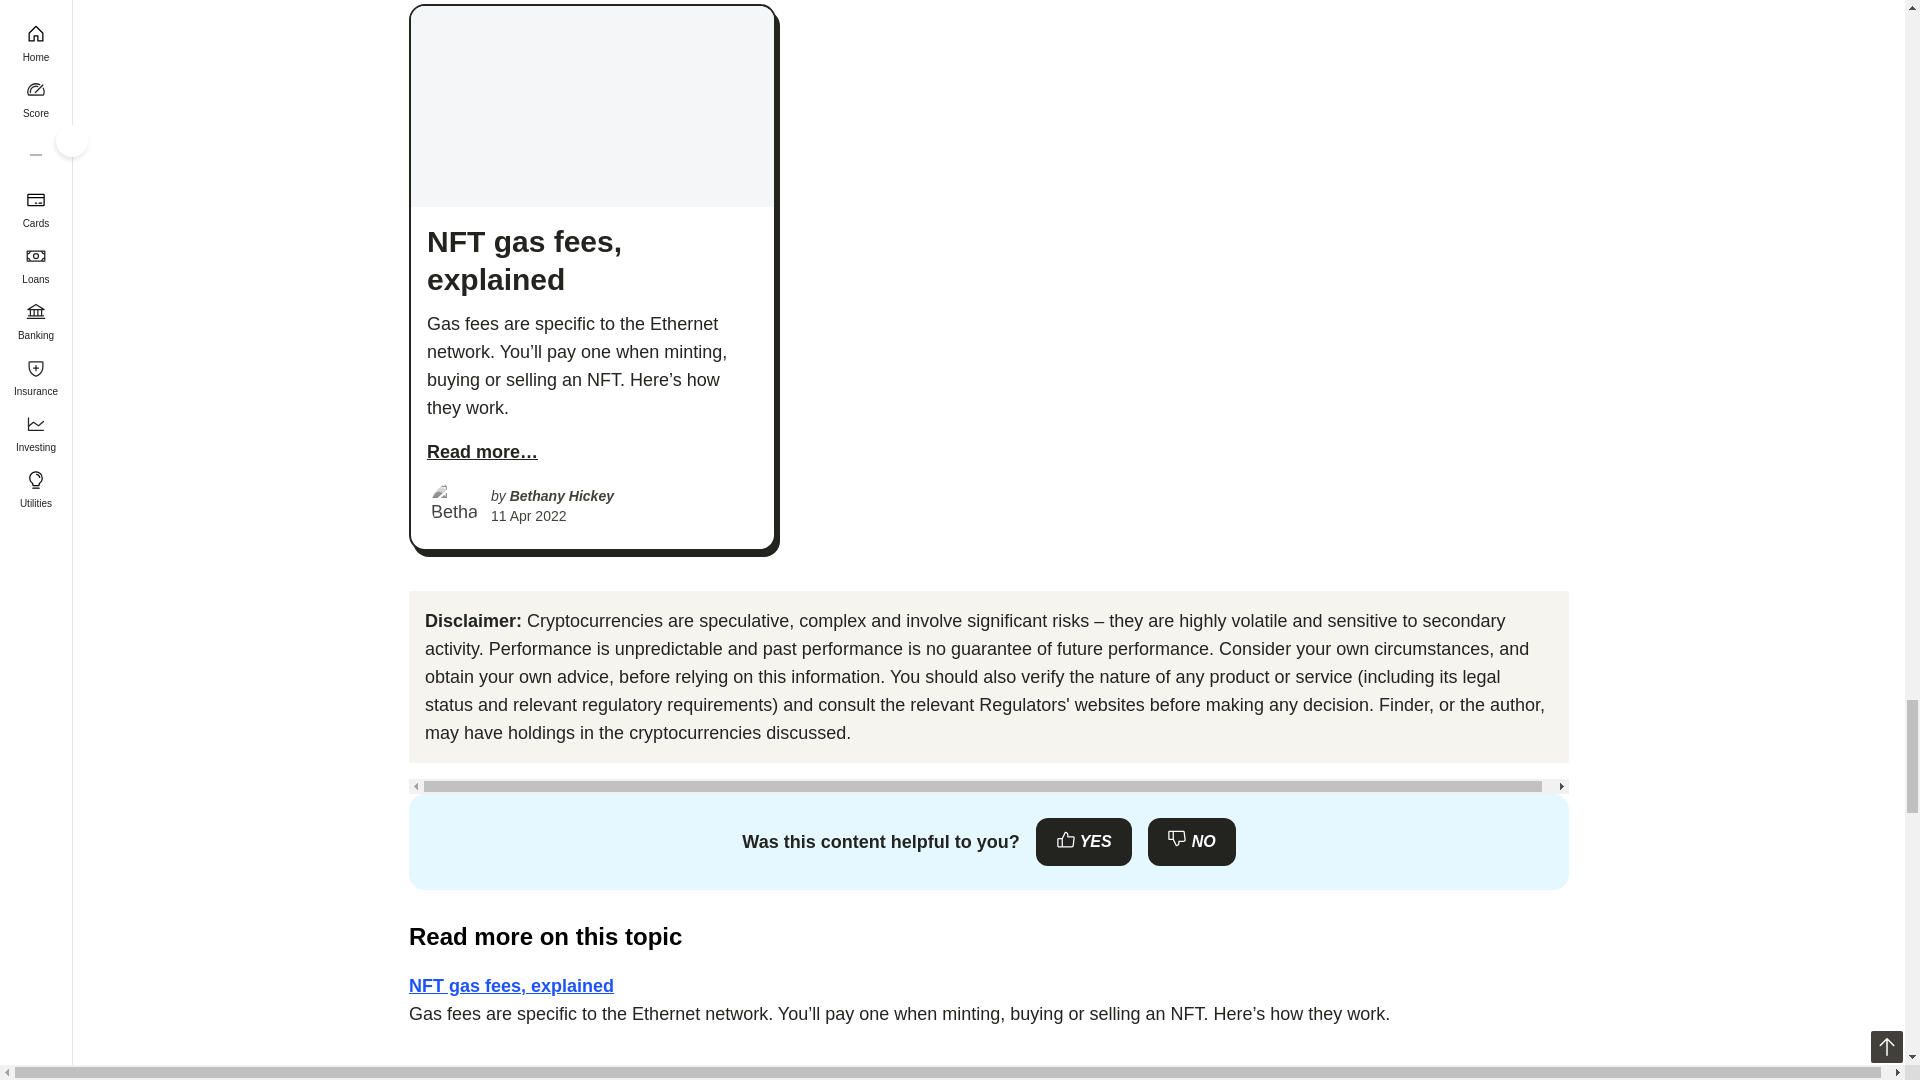 Image resolution: width=1920 pixels, height=1080 pixels. I want to click on 11 Apr 2022, so click(528, 515).